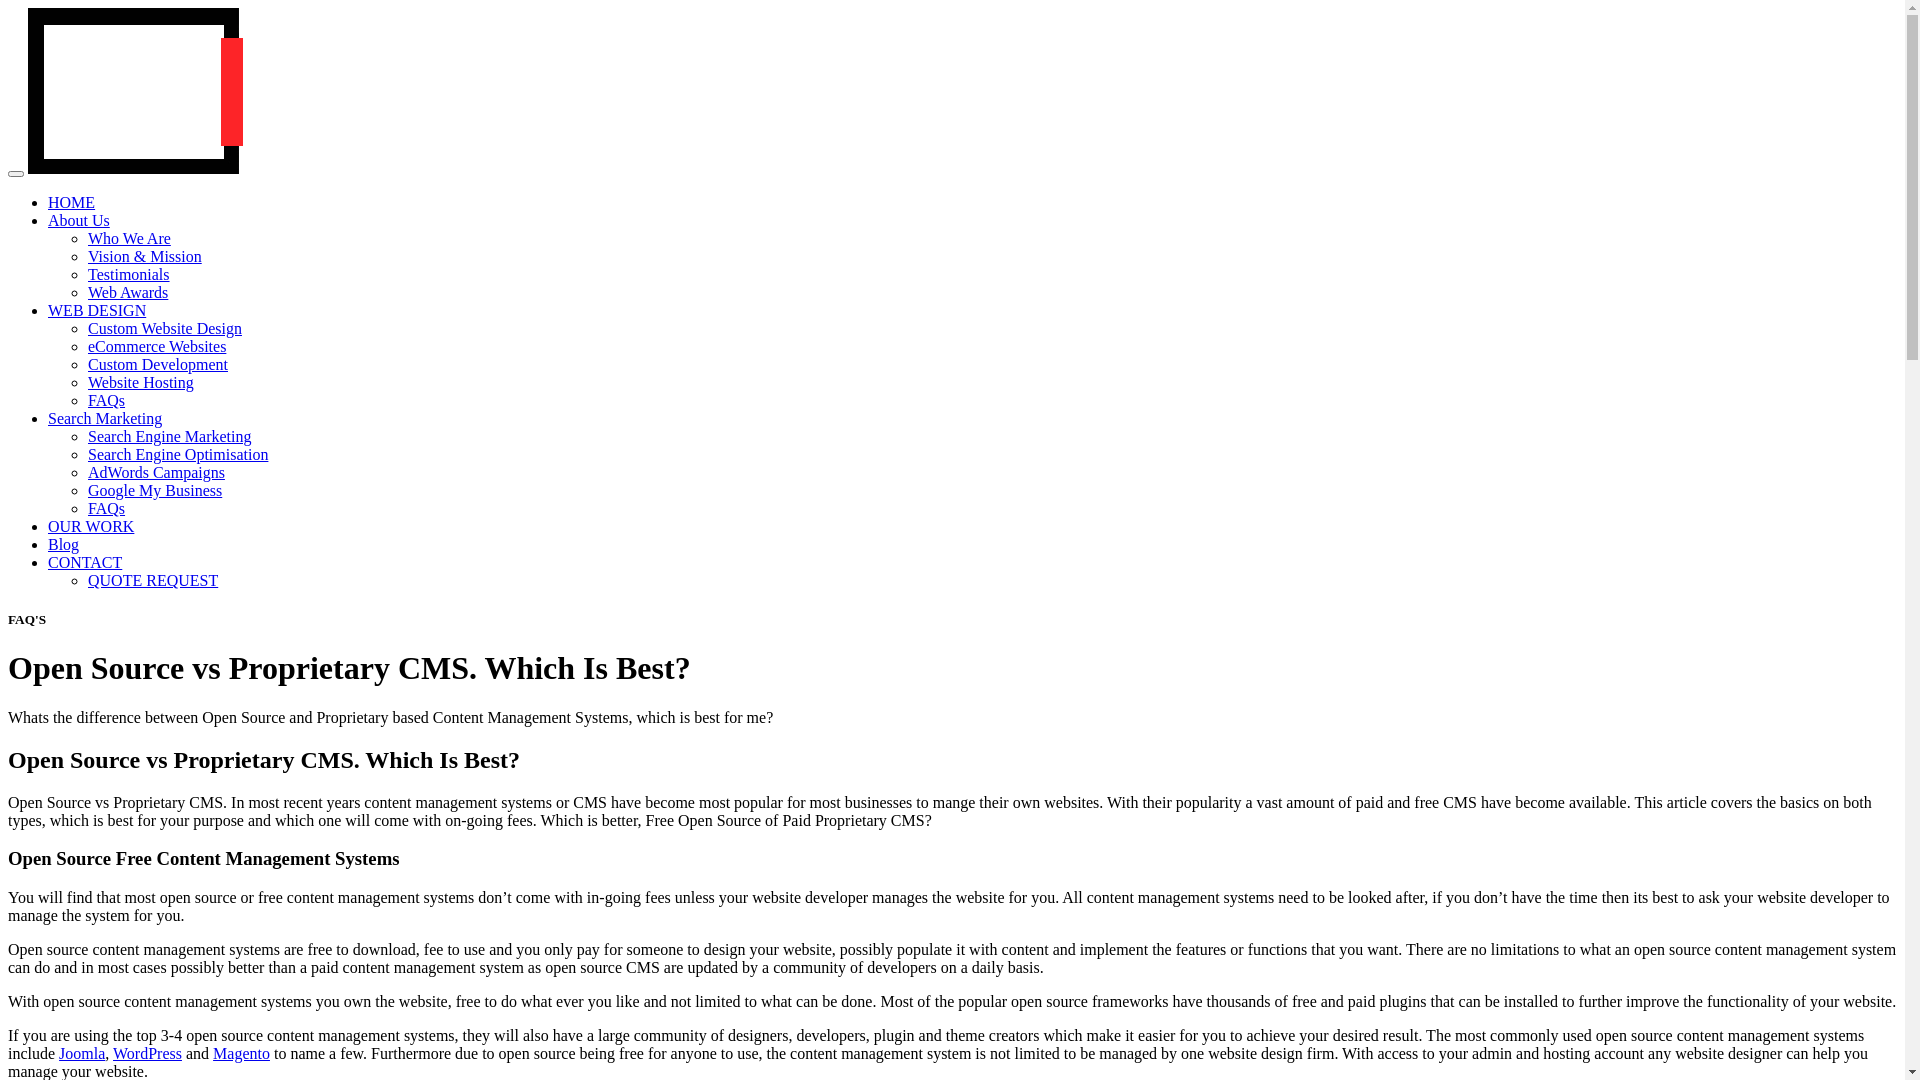 The image size is (1920, 1080). Describe the element at coordinates (105, 418) in the screenshot. I see `Search Marketing` at that location.